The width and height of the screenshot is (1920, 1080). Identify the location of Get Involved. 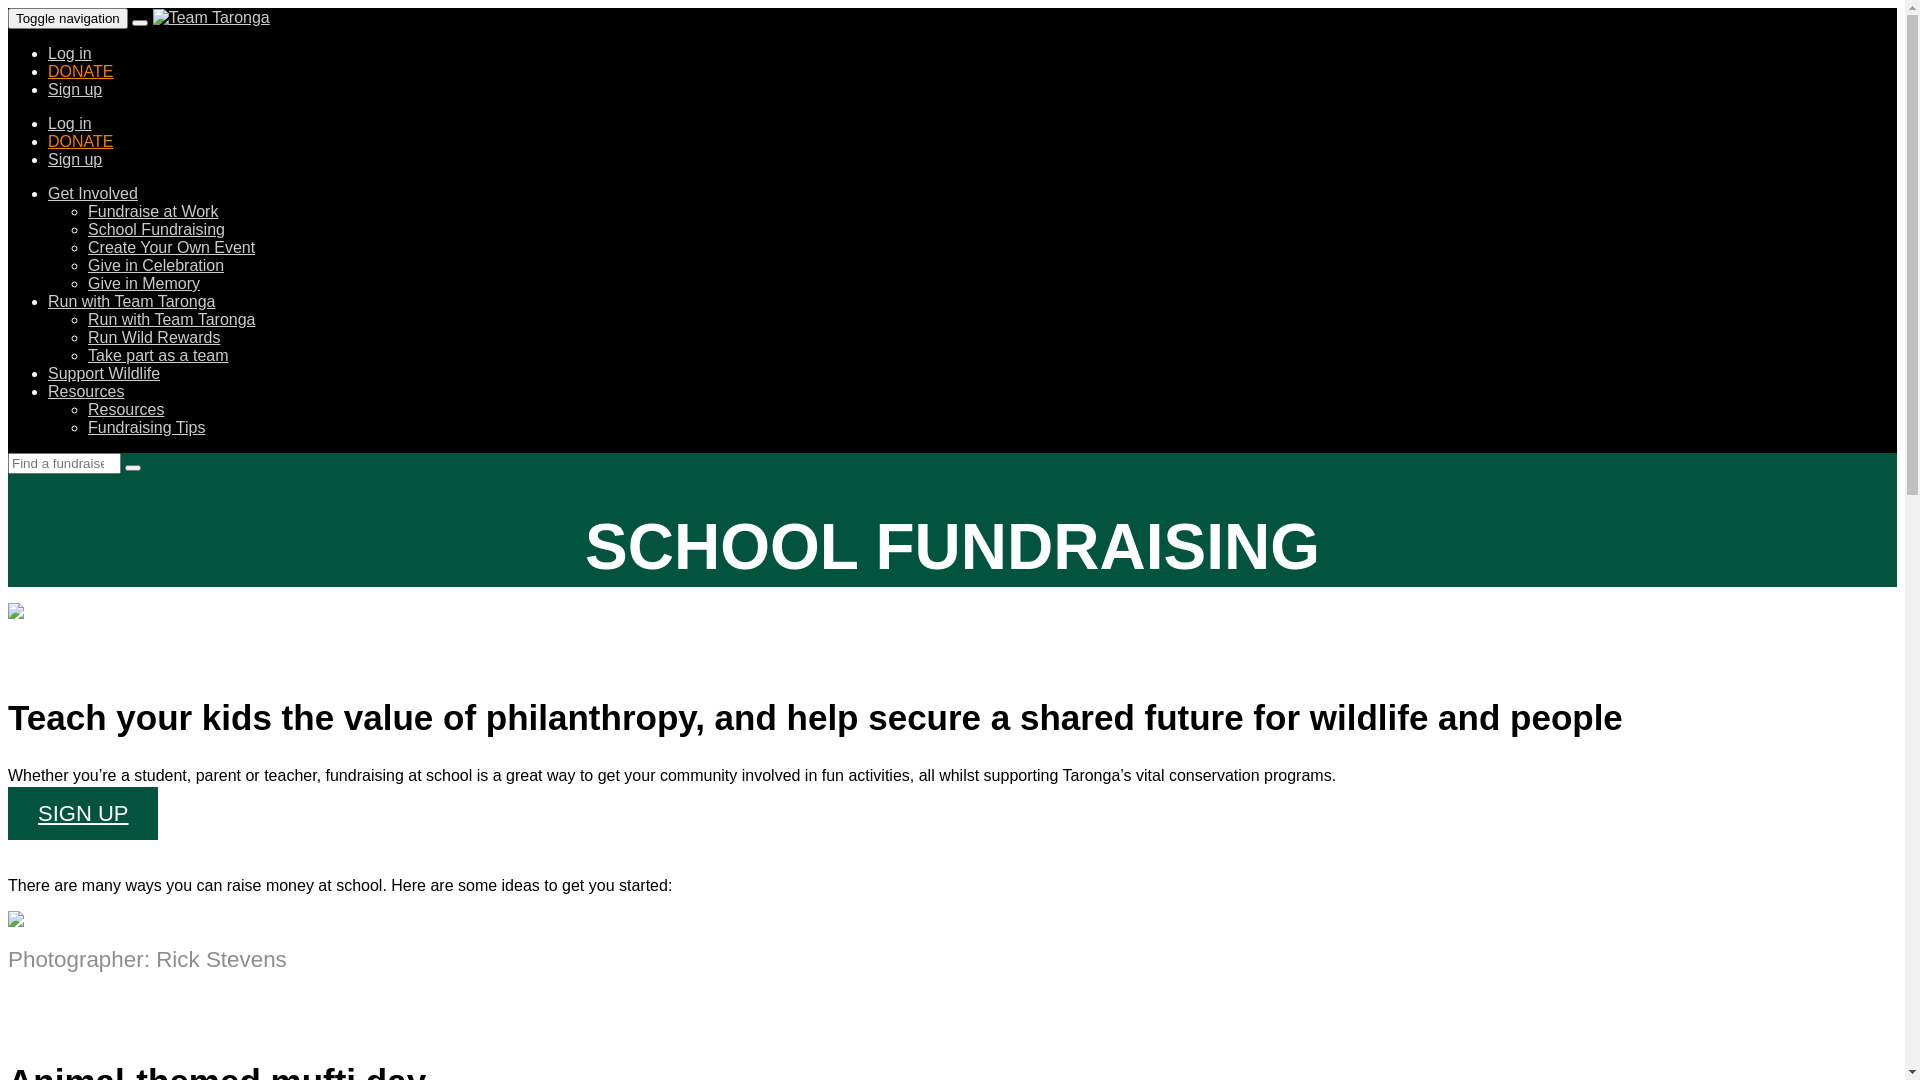
(93, 194).